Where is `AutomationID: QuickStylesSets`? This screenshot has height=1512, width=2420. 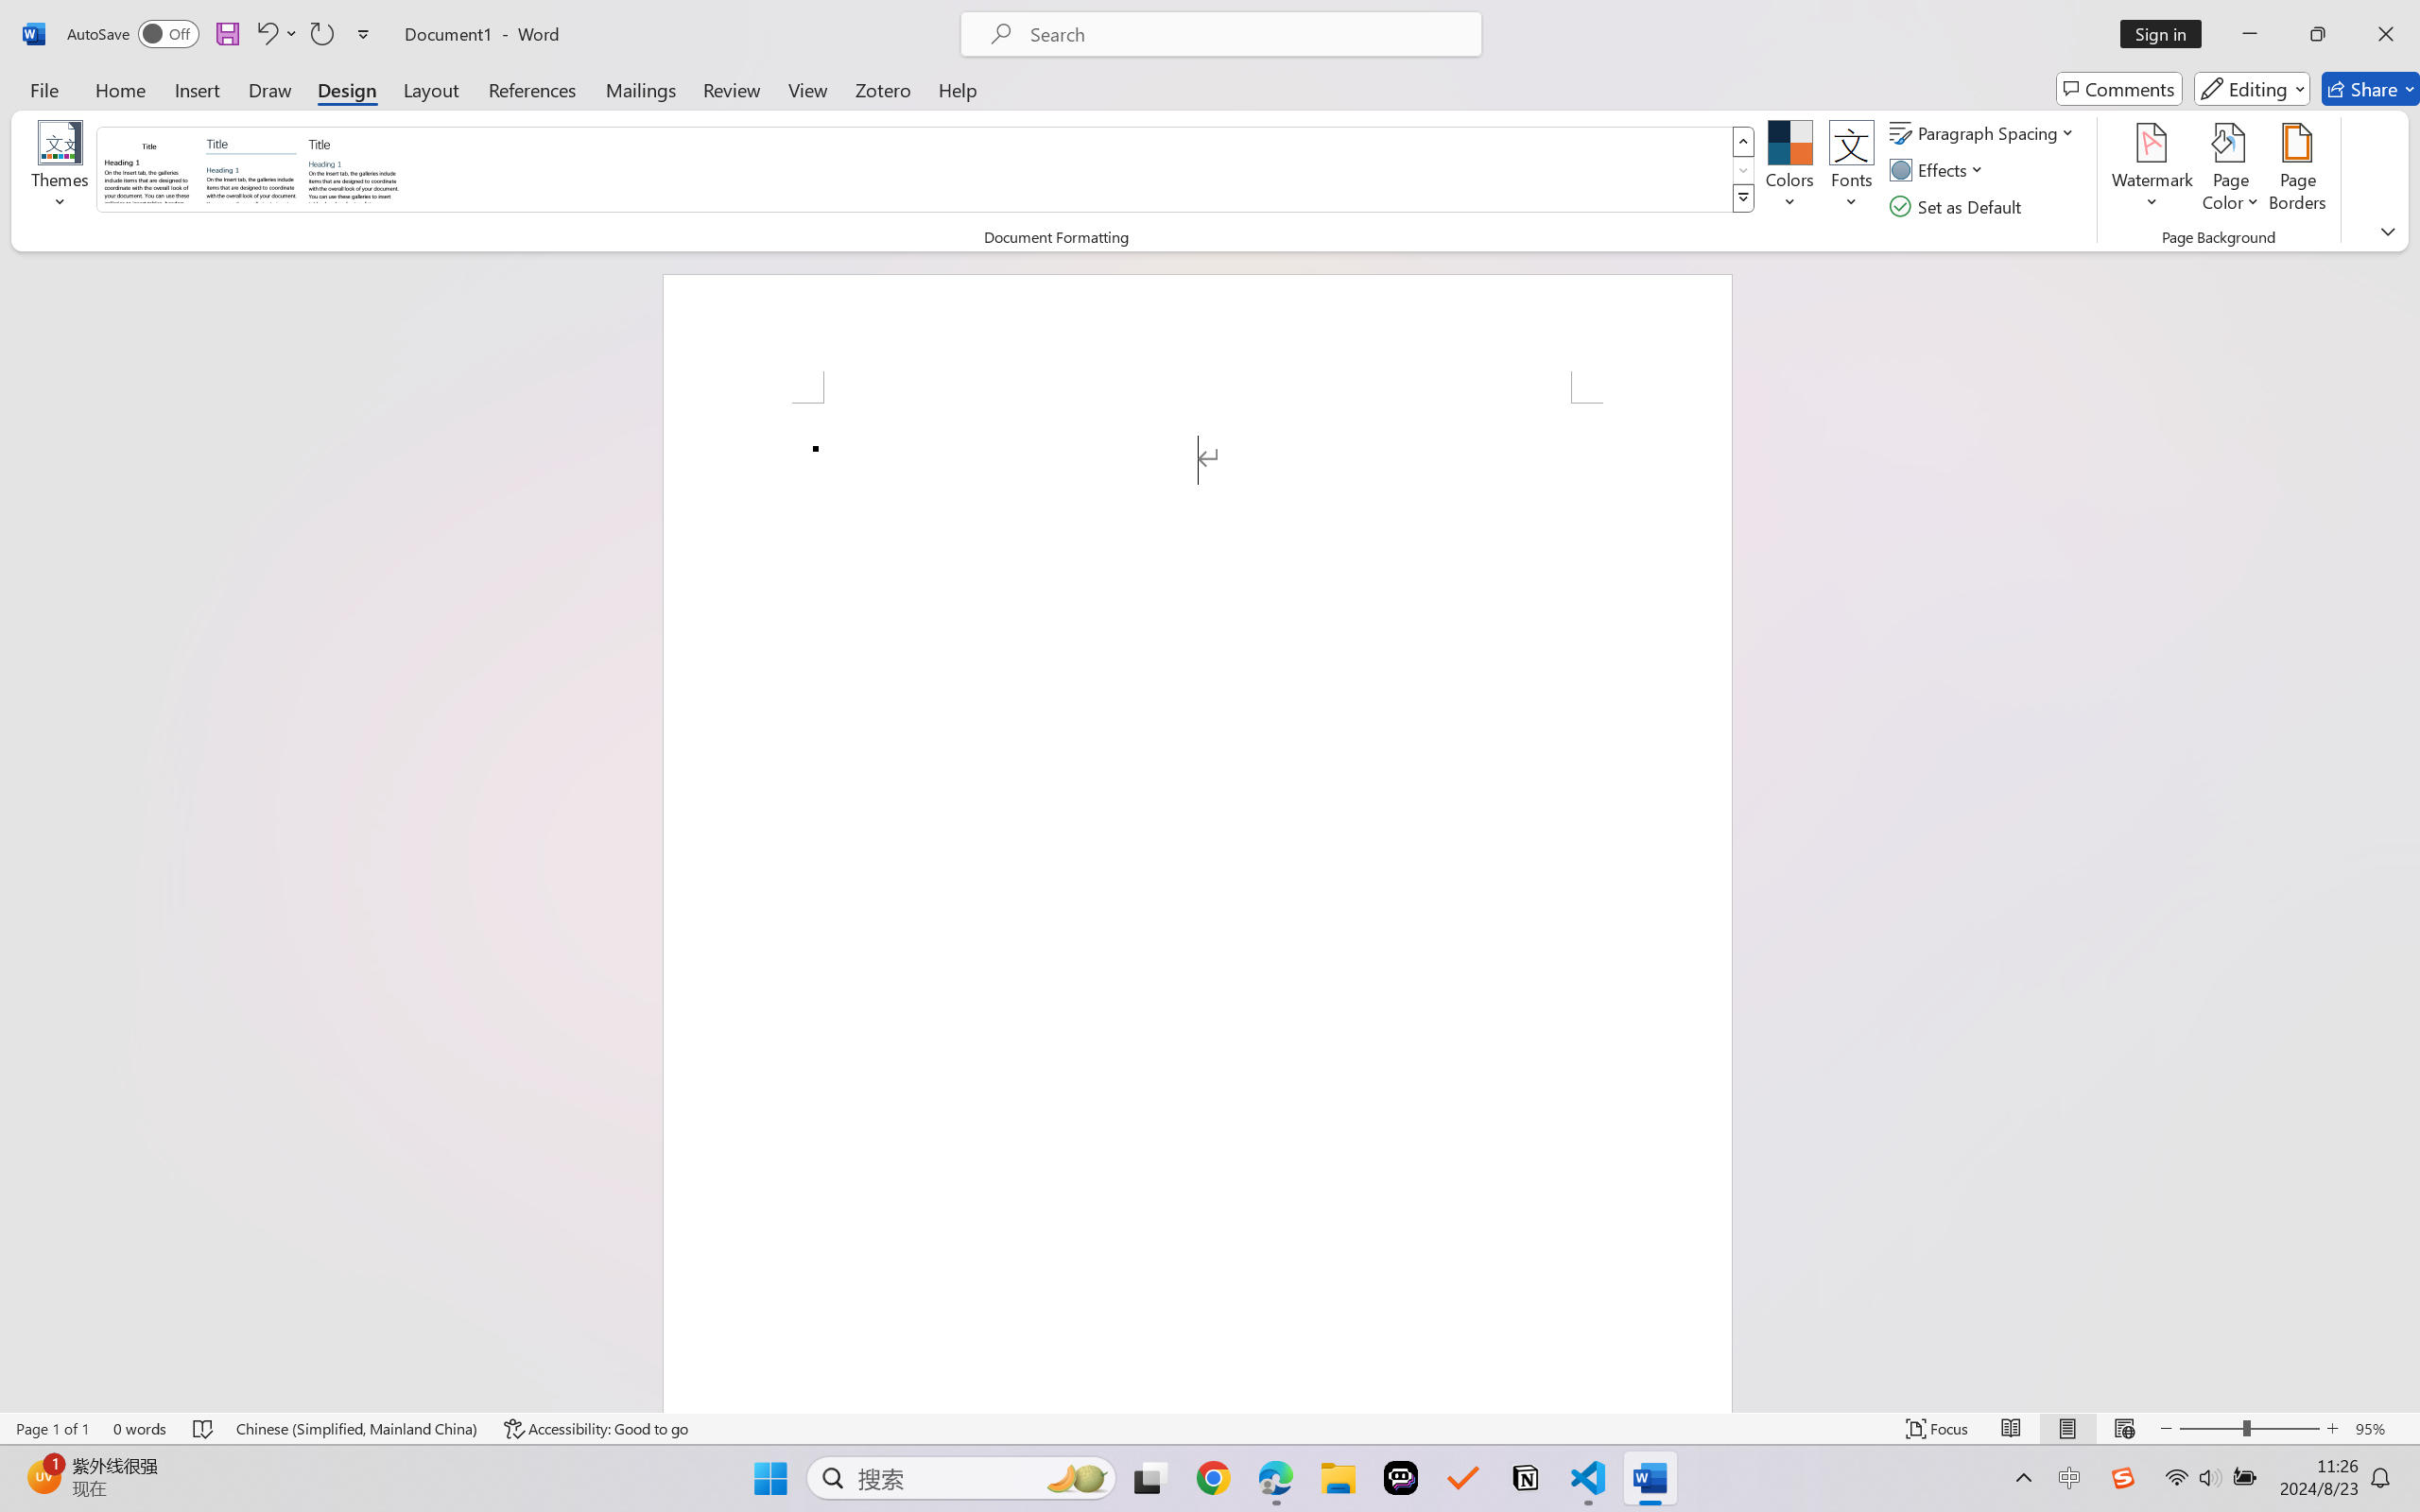
AutomationID: QuickStylesSets is located at coordinates (926, 170).